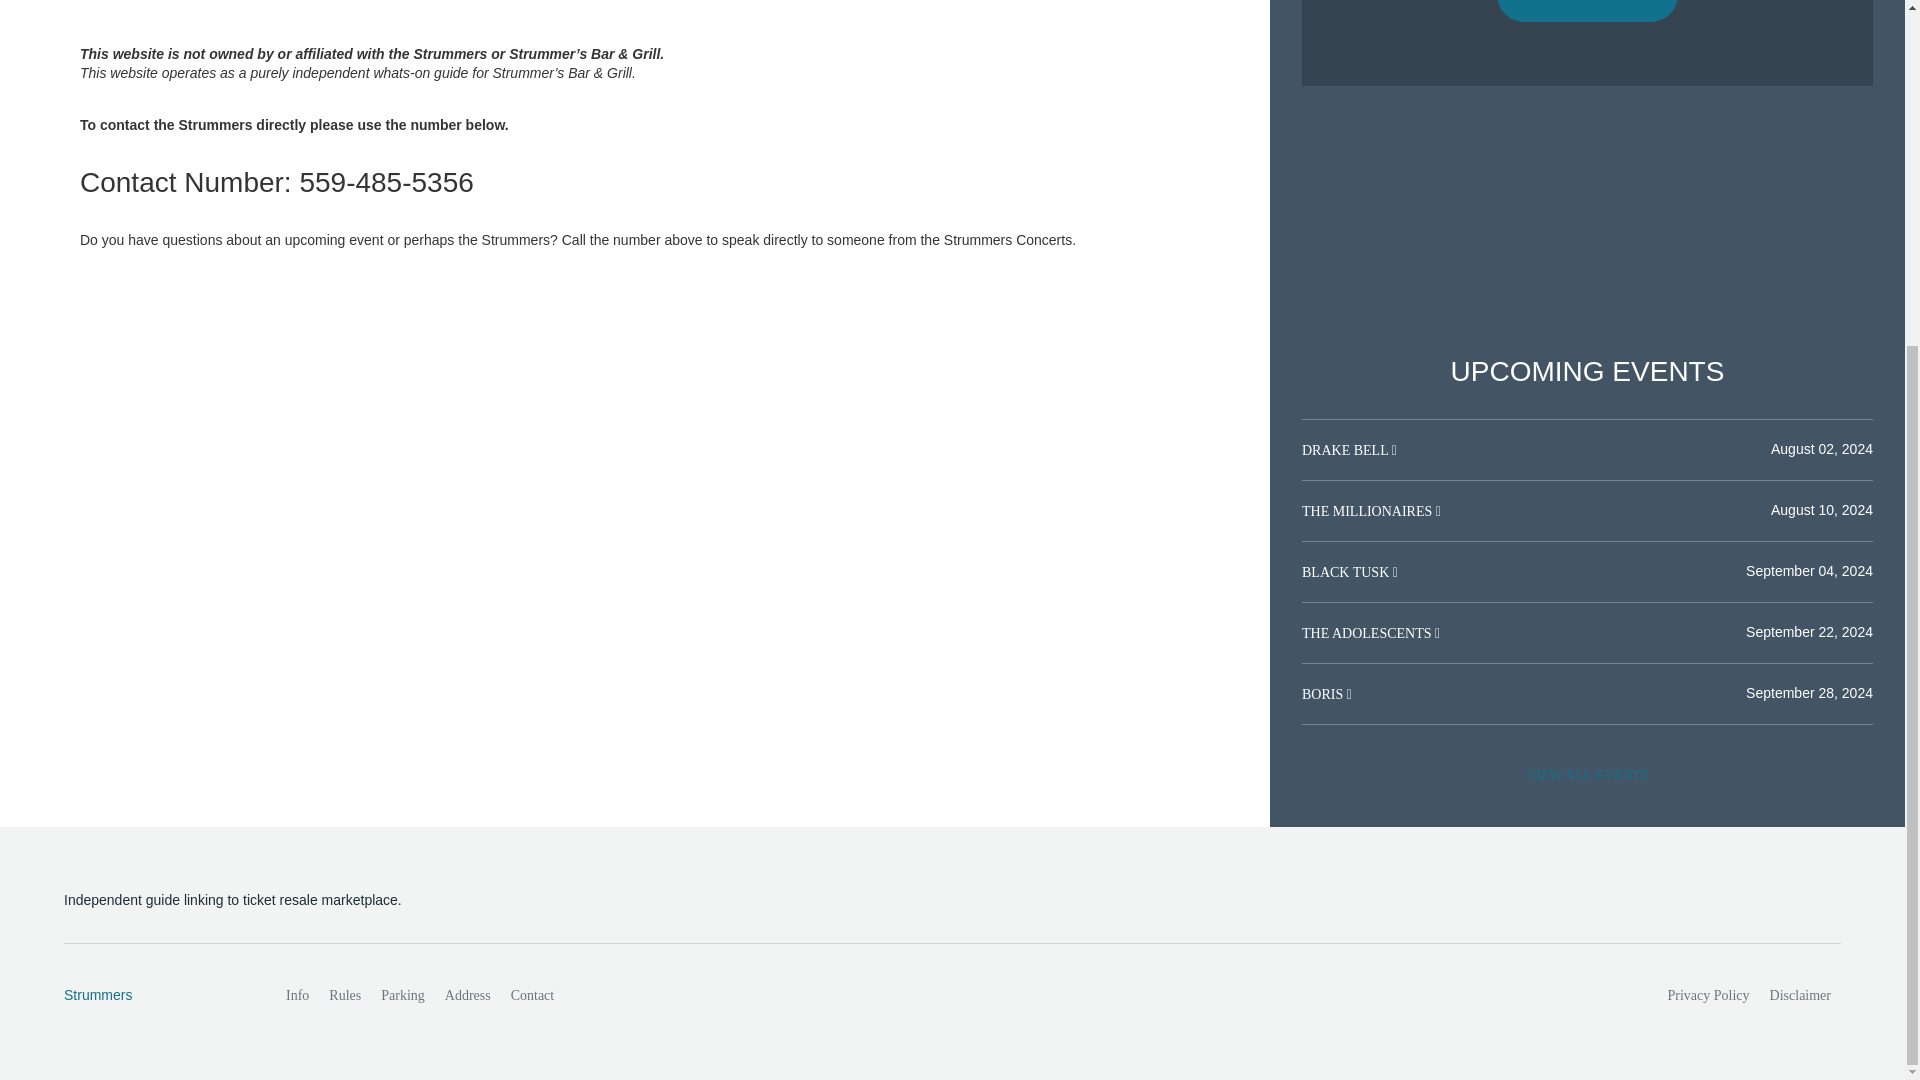 This screenshot has height=1080, width=1920. What do you see at coordinates (532, 996) in the screenshot?
I see `Contact` at bounding box center [532, 996].